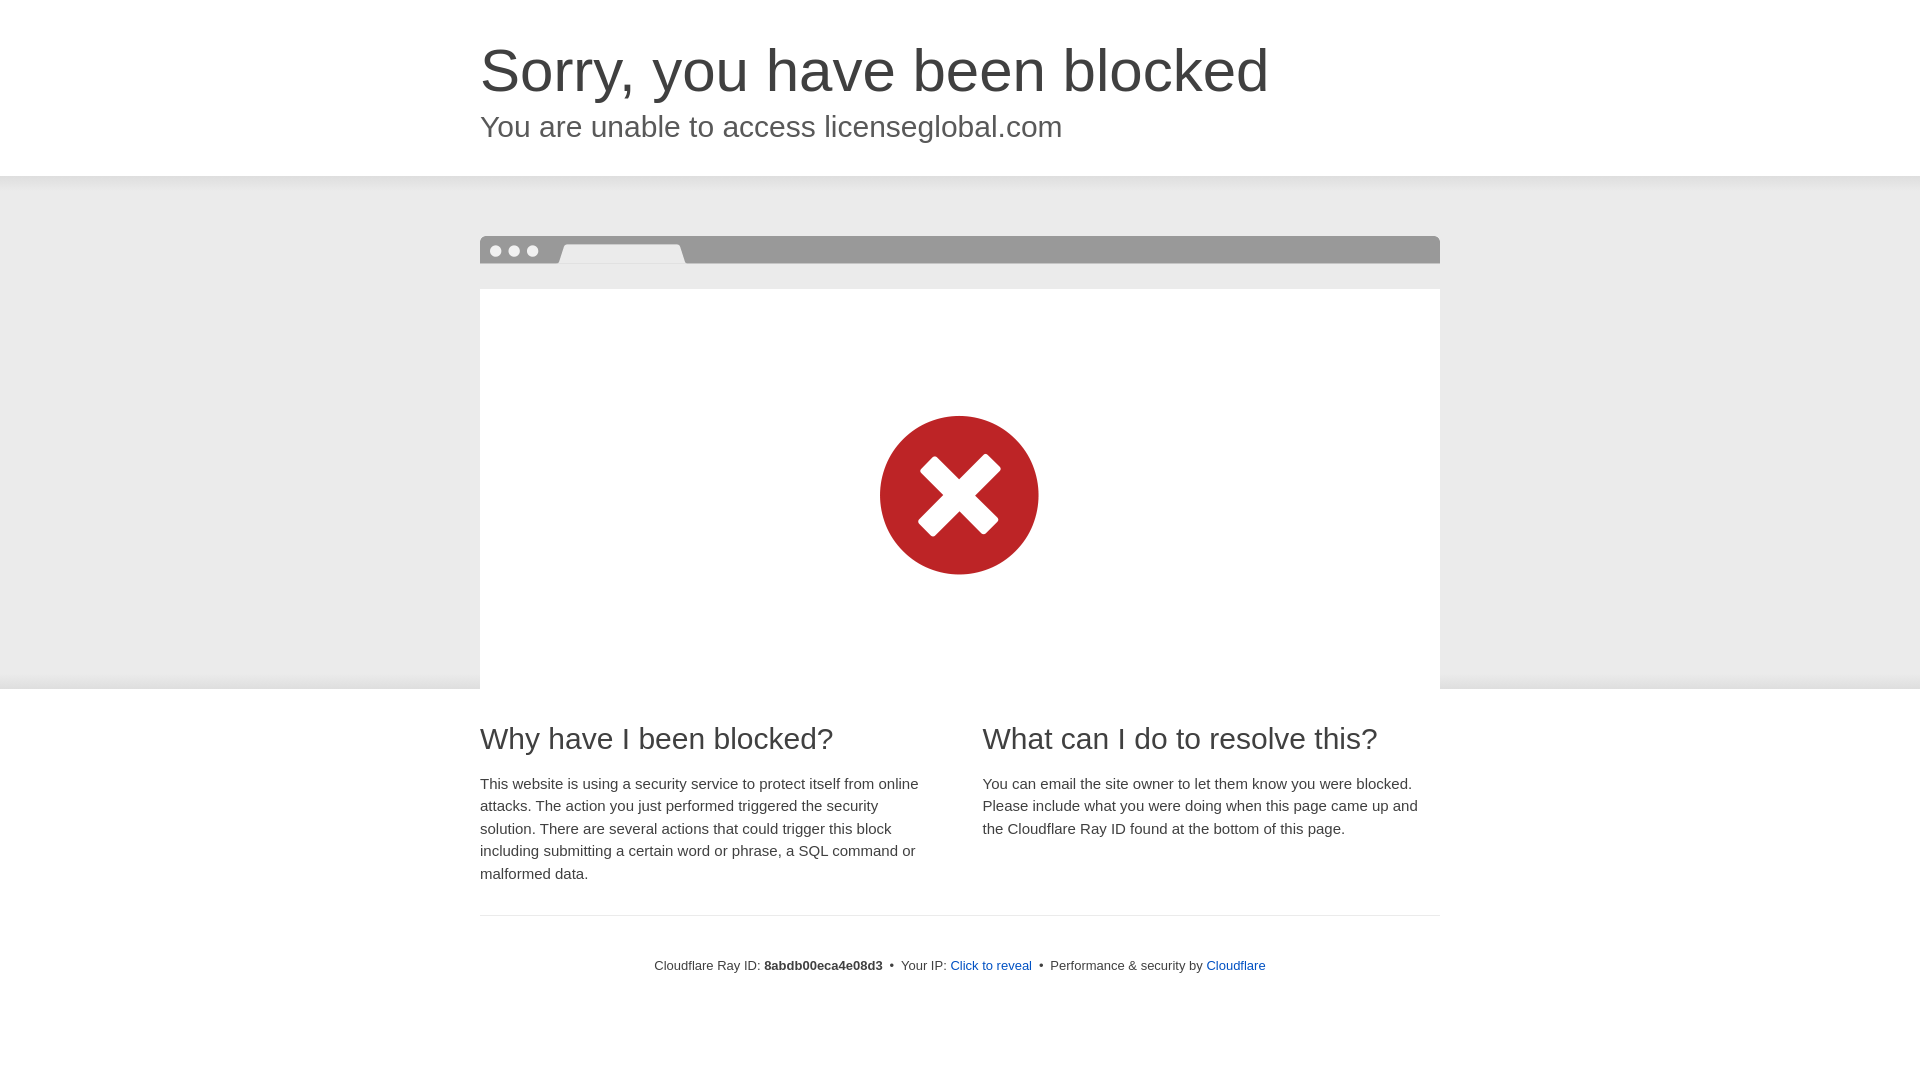 The image size is (1920, 1080). What do you see at coordinates (991, 966) in the screenshot?
I see `Click to reveal` at bounding box center [991, 966].